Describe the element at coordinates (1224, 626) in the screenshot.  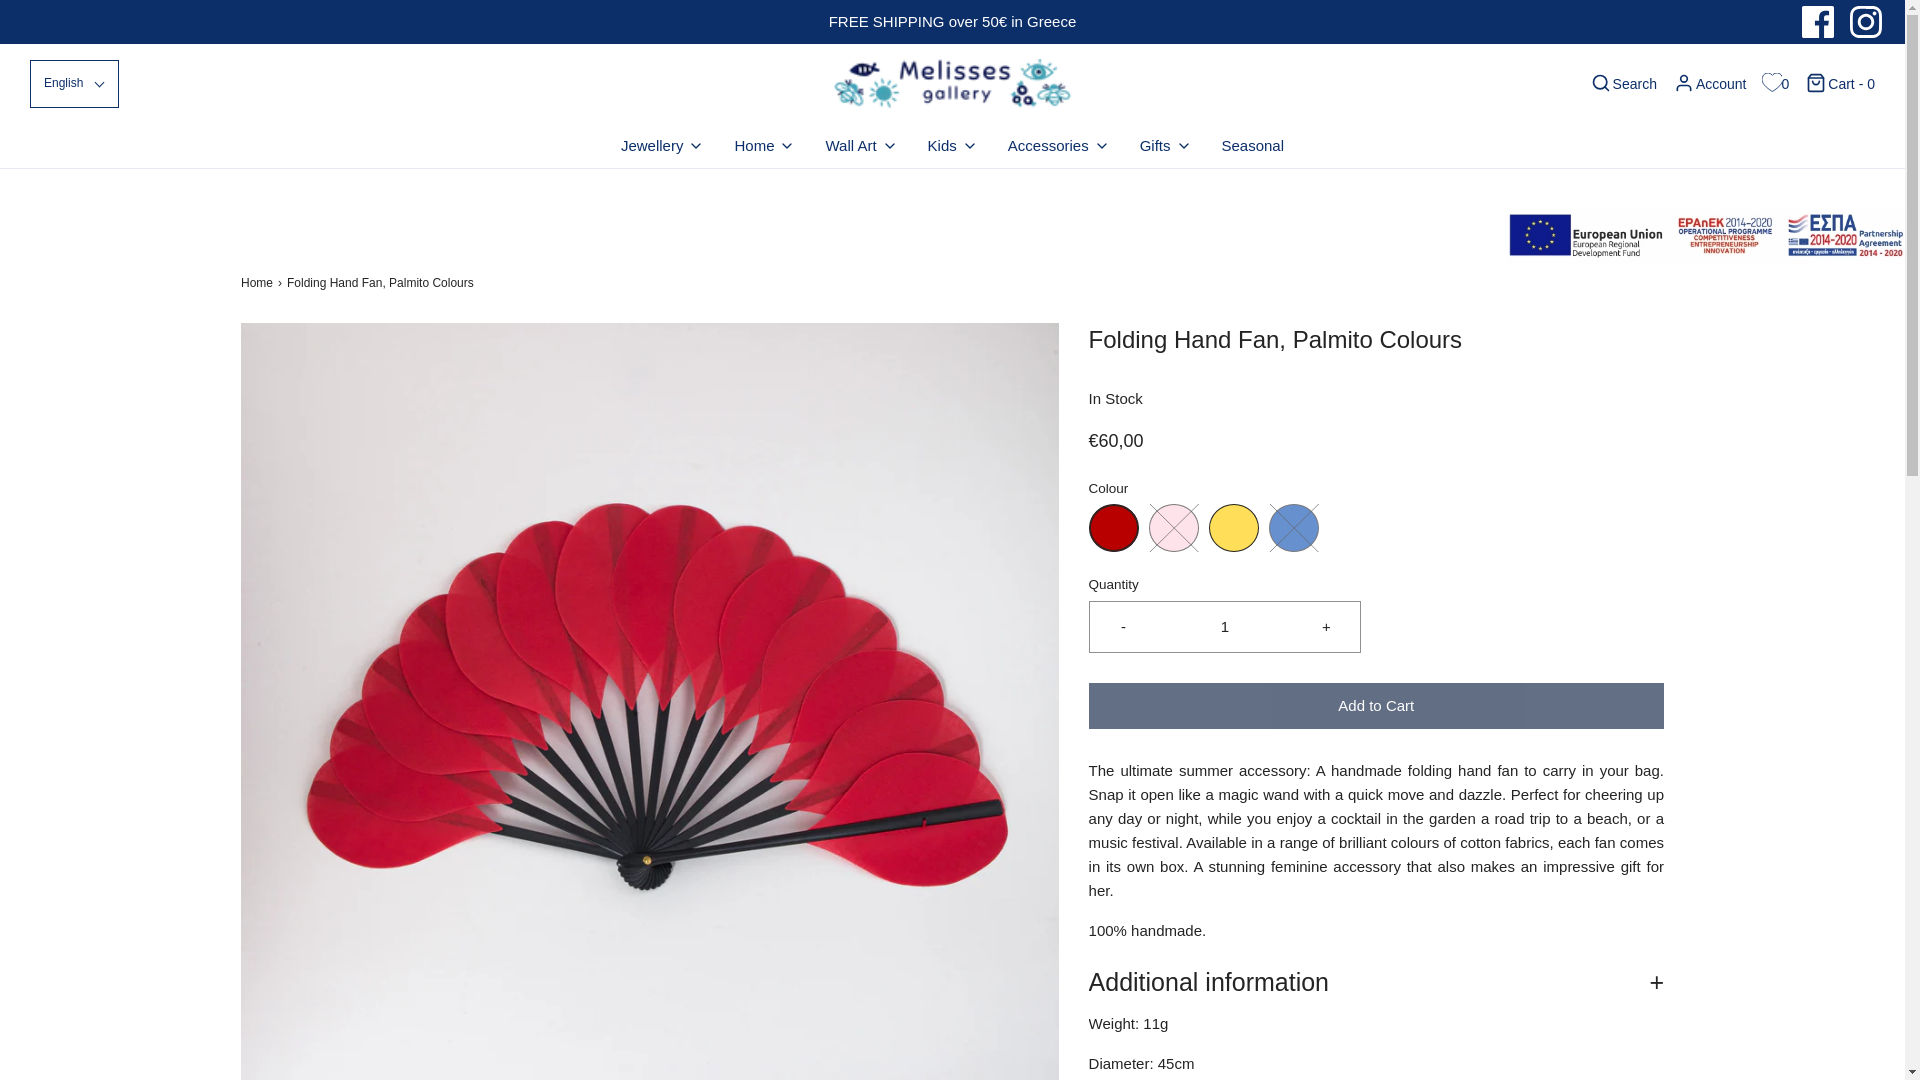
I see `1` at that location.